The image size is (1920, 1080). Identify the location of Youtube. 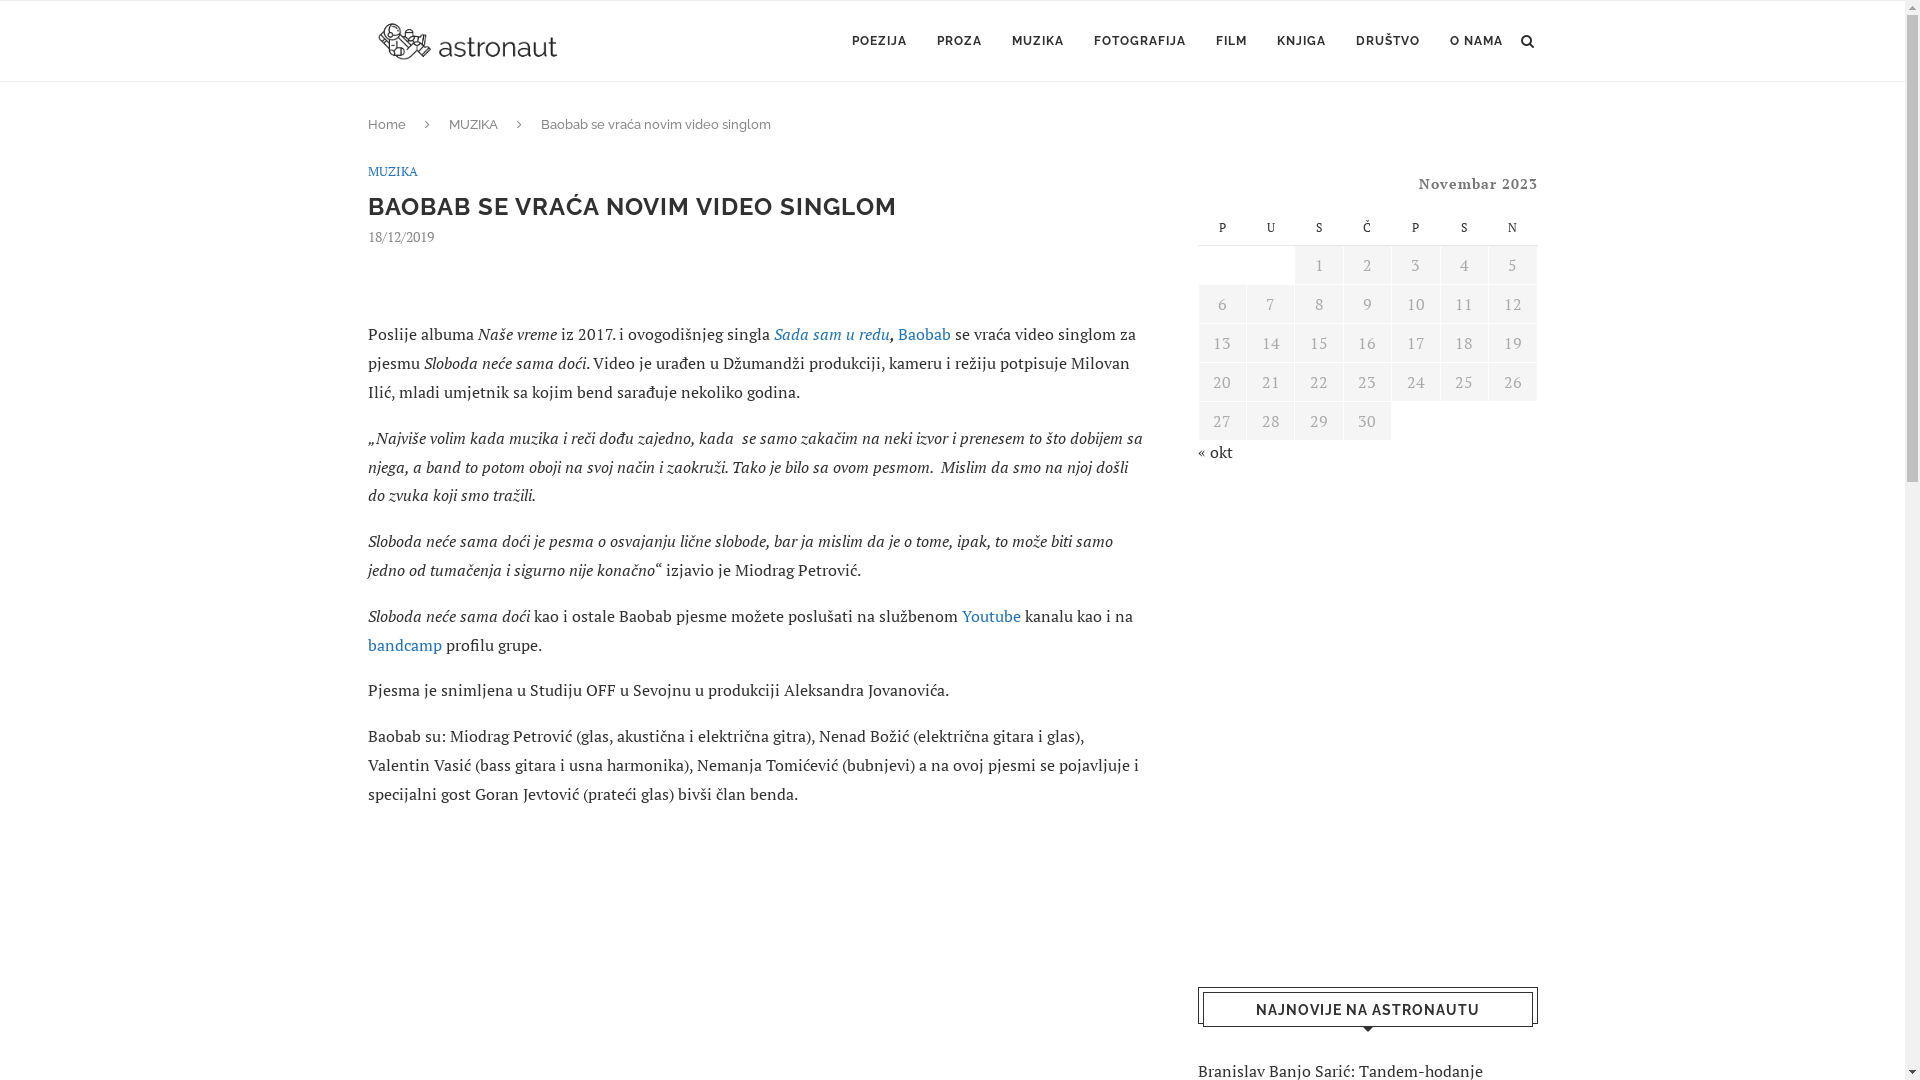
(992, 616).